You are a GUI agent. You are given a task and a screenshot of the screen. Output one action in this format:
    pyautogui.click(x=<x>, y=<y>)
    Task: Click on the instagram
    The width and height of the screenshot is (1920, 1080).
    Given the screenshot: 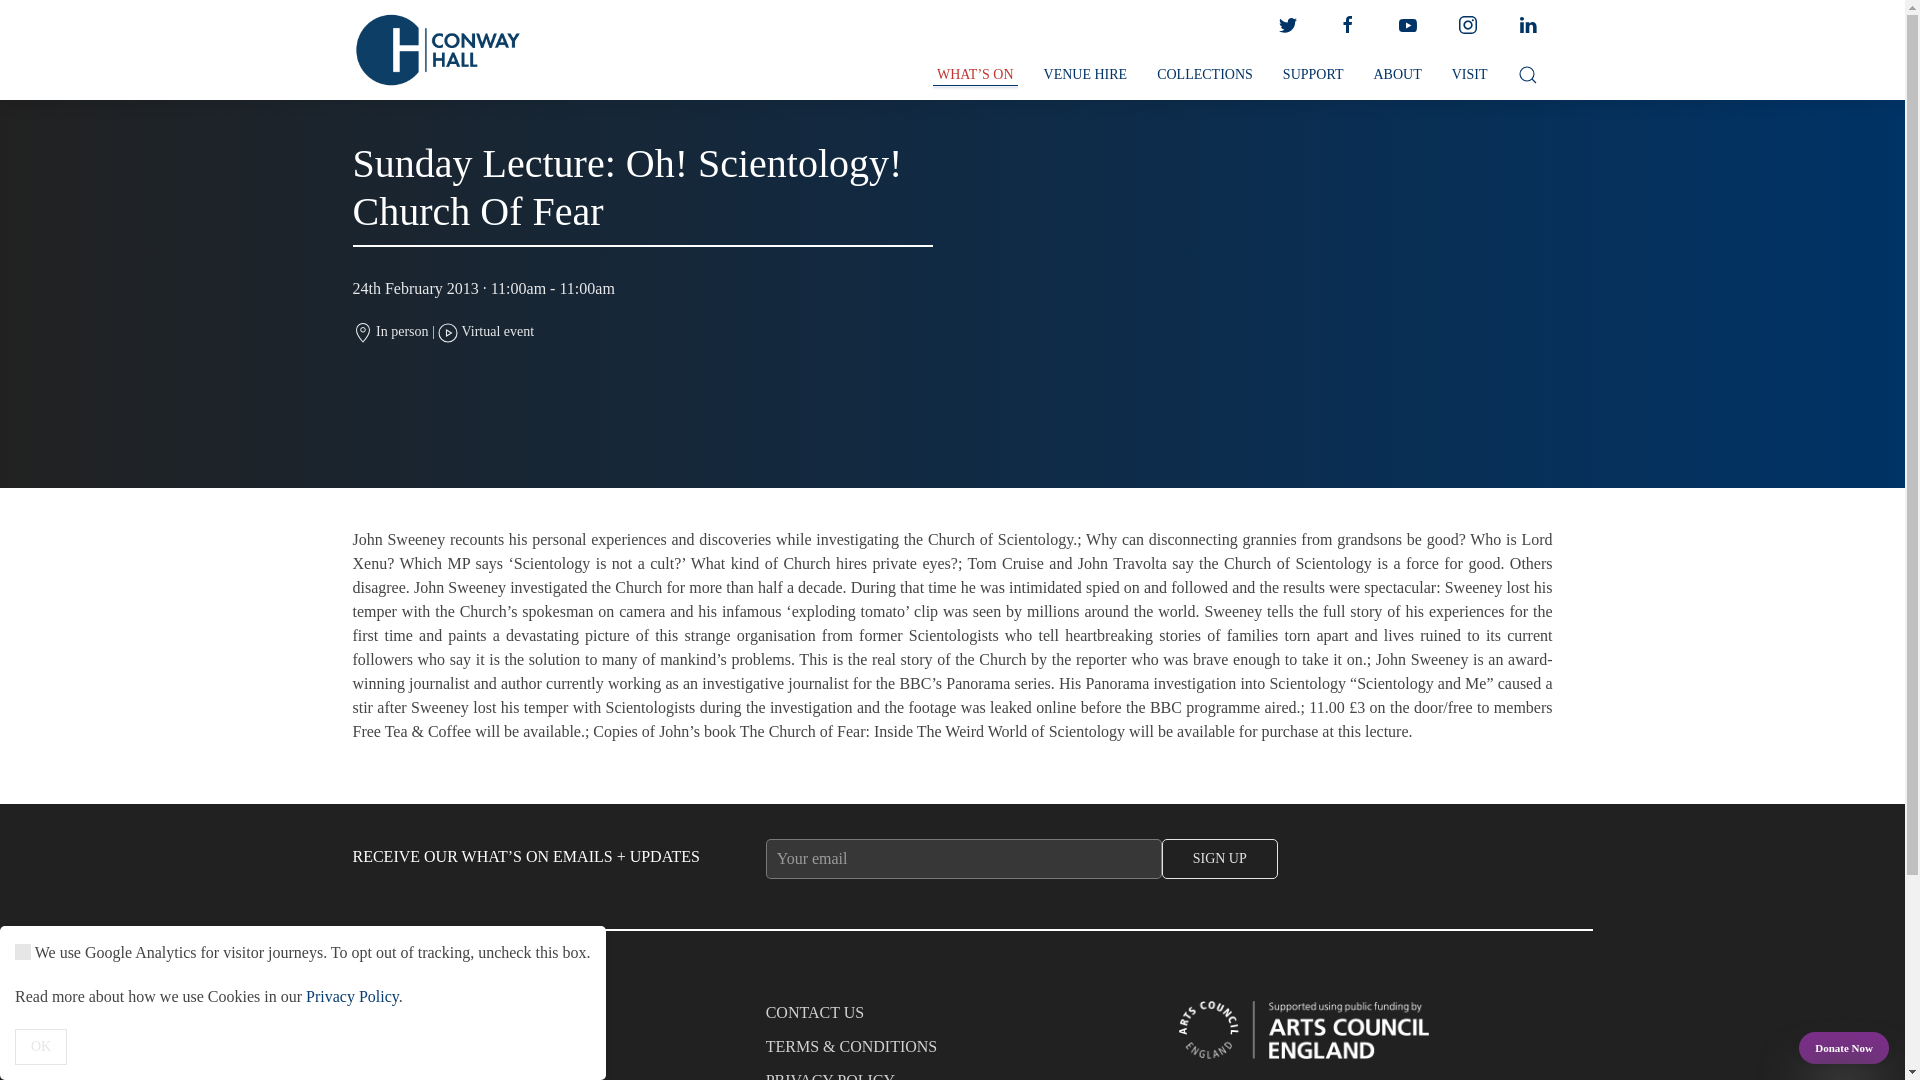 What is the action you would take?
    pyautogui.click(x=1466, y=25)
    